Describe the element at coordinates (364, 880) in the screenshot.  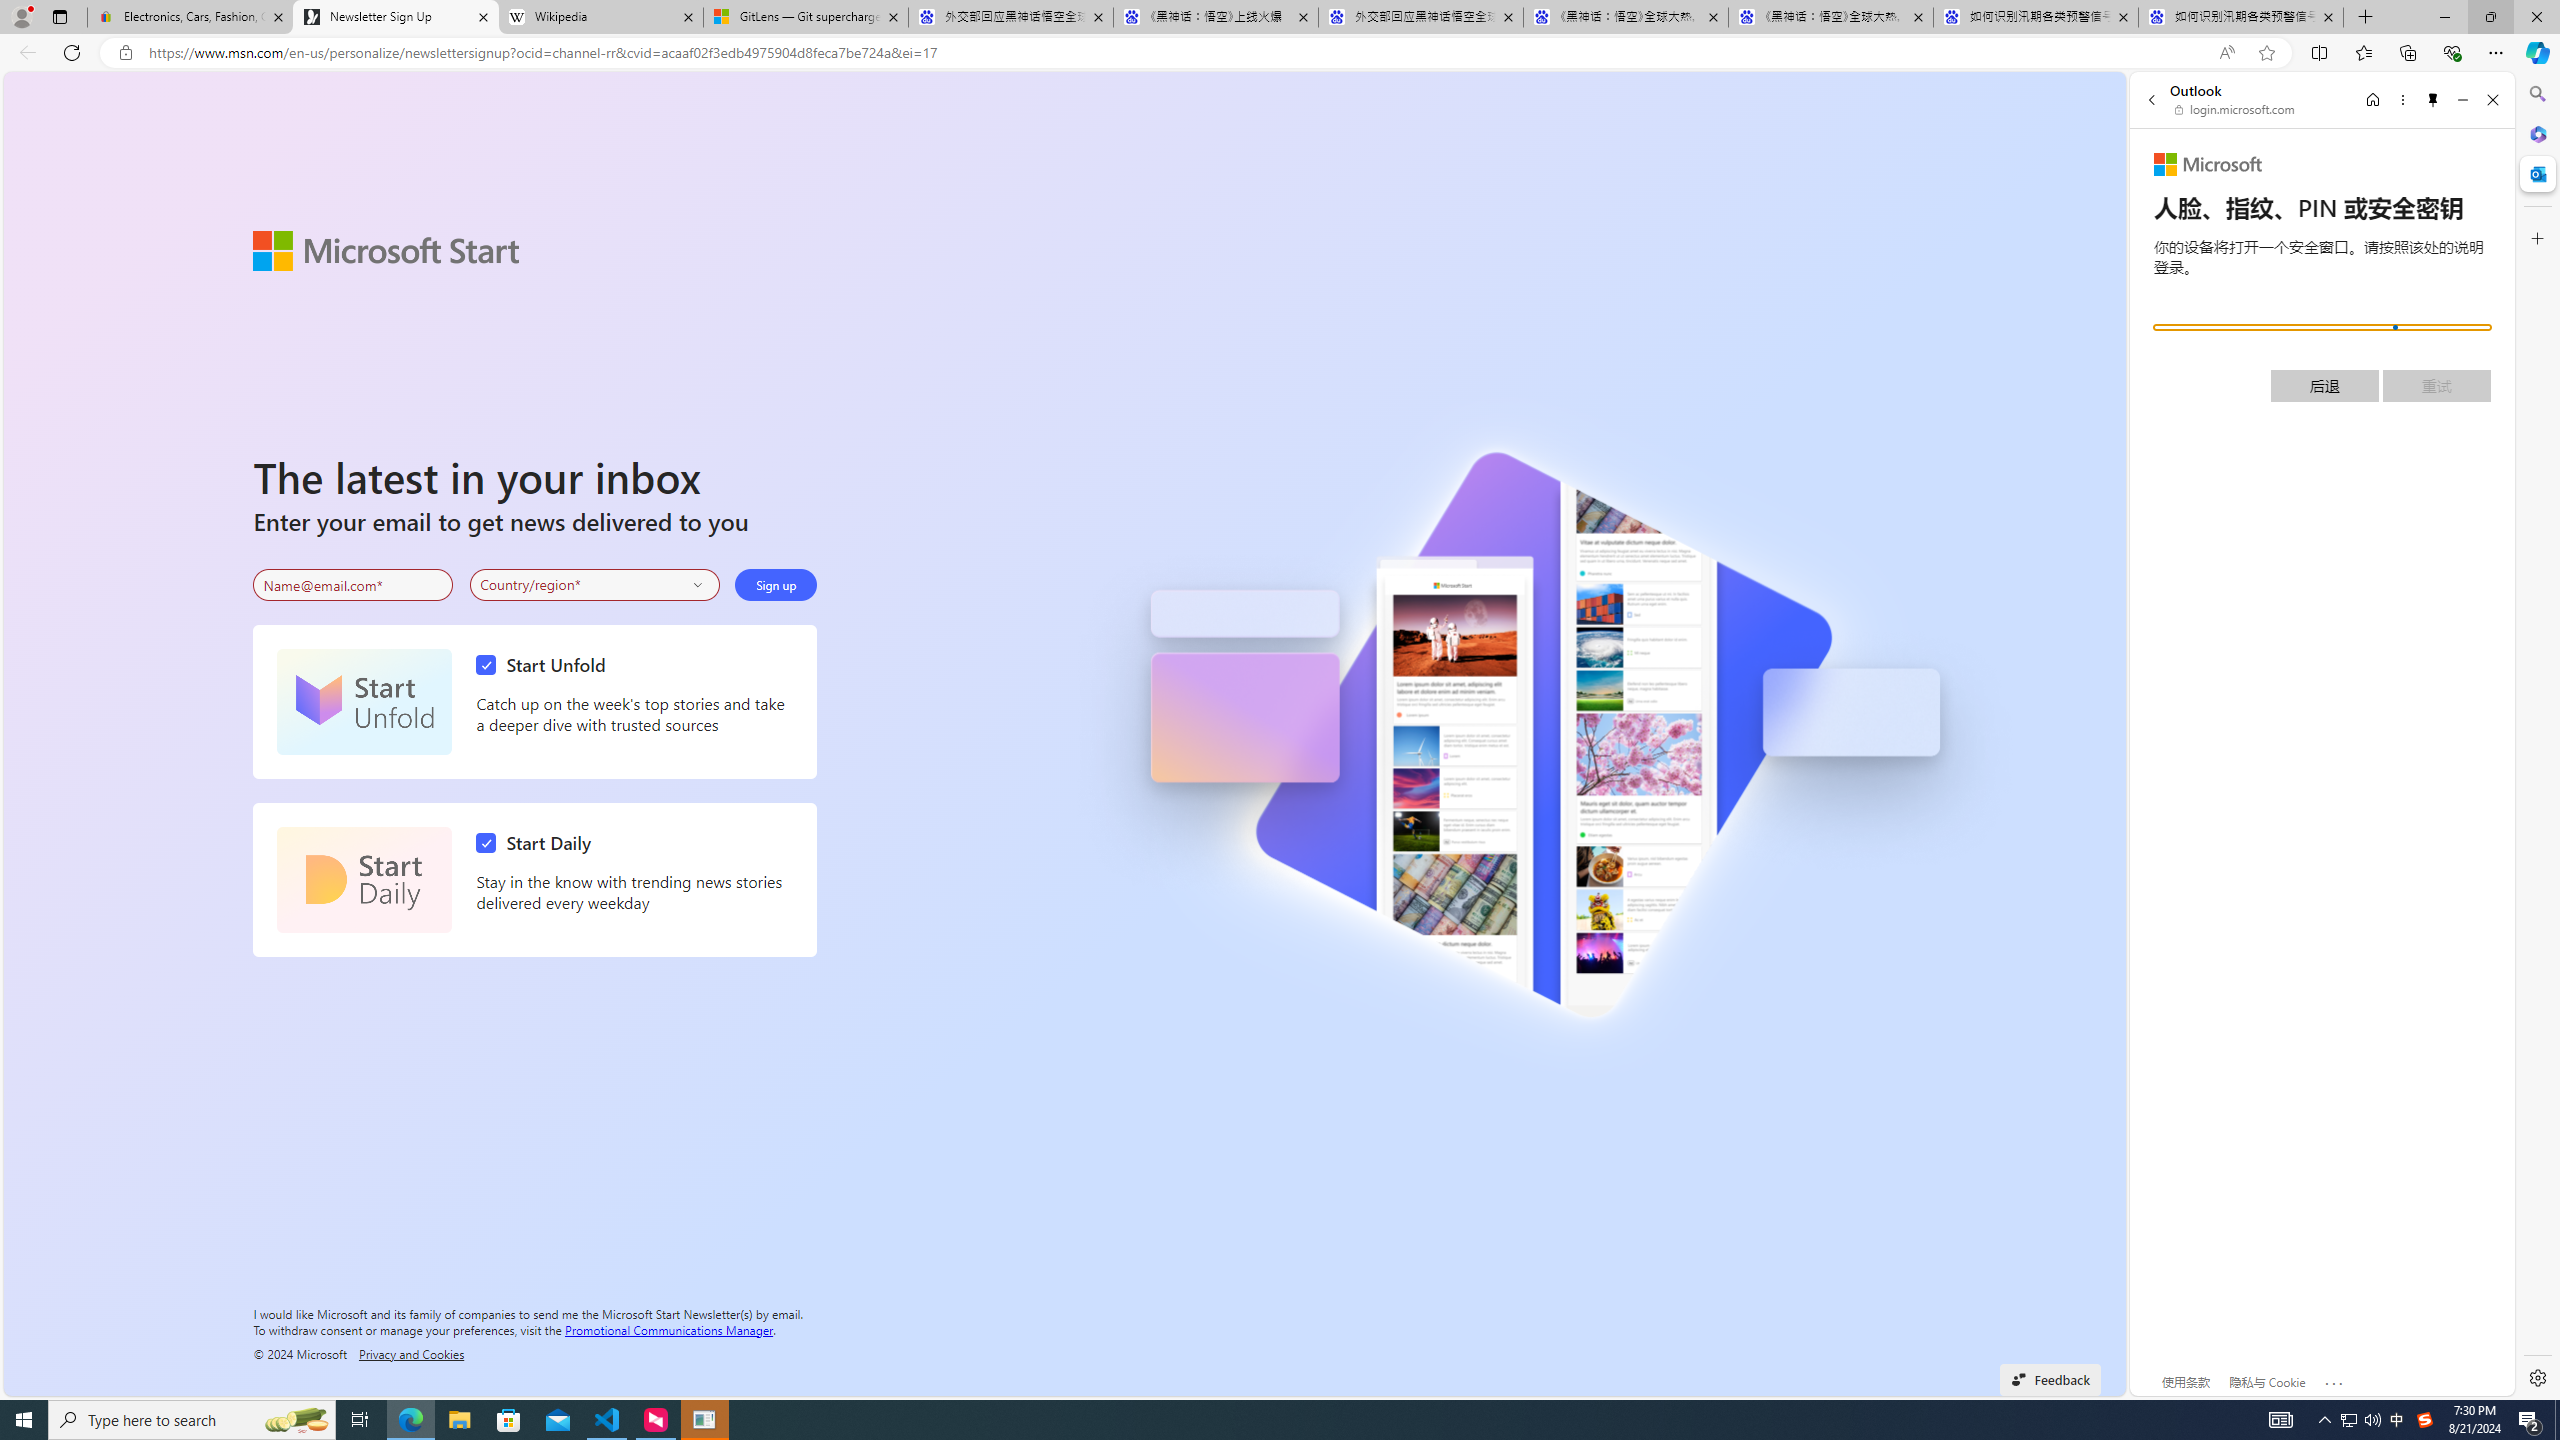
I see `Start Daily` at that location.